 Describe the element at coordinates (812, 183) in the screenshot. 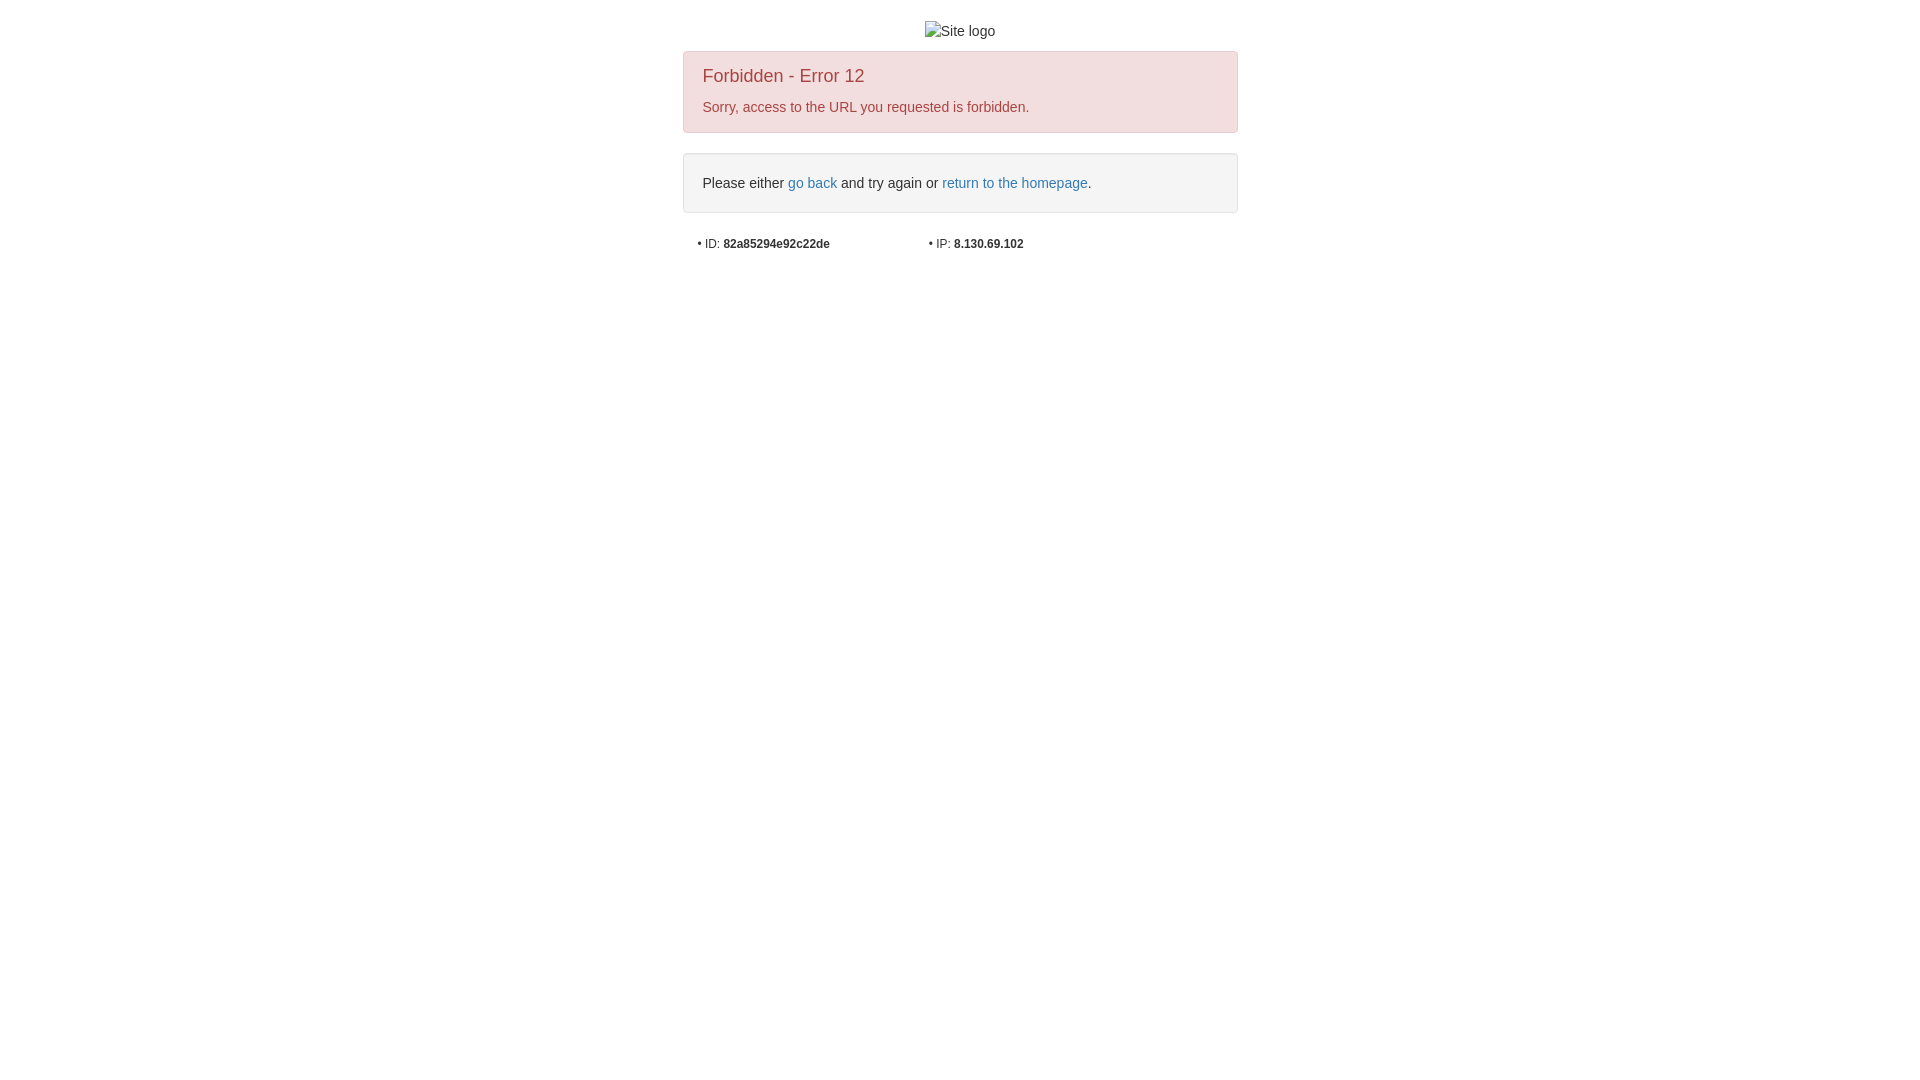

I see `go back` at that location.